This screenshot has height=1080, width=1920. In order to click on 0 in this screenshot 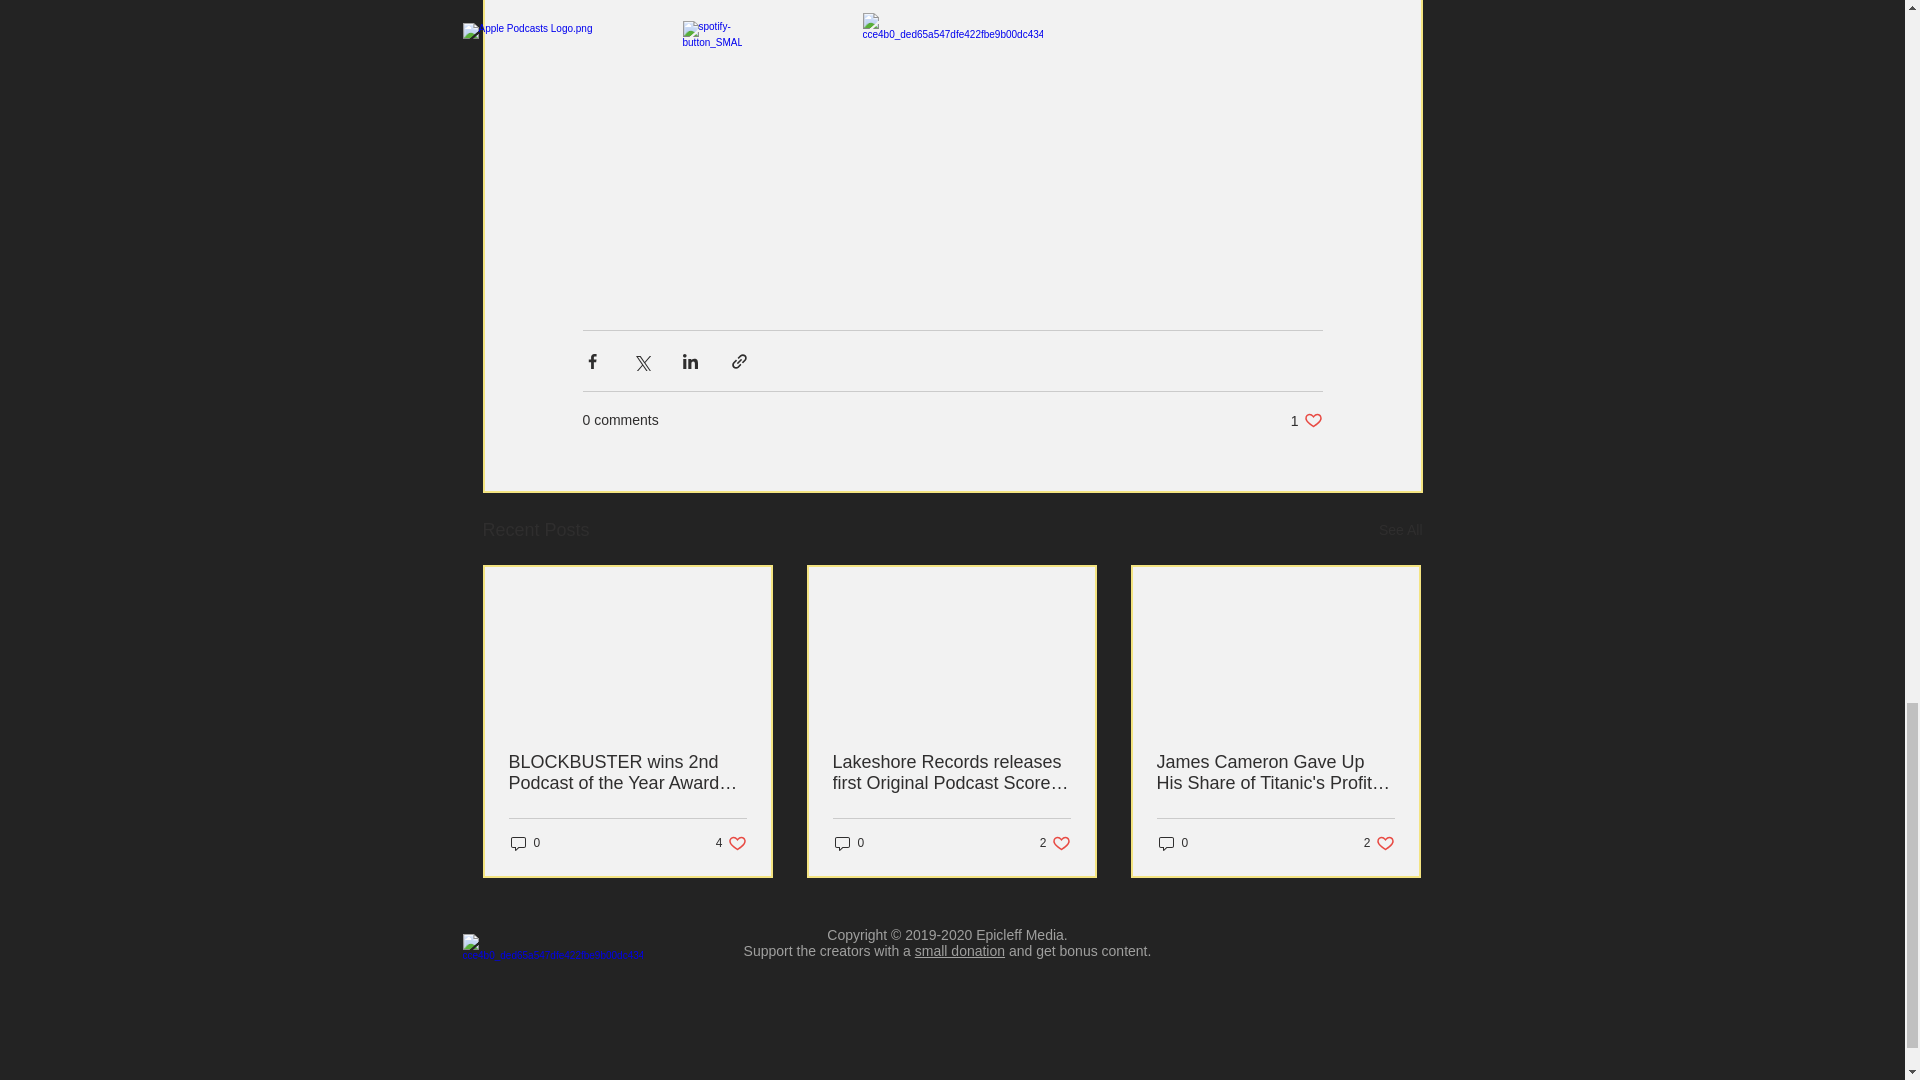, I will do `click(960, 950)`.